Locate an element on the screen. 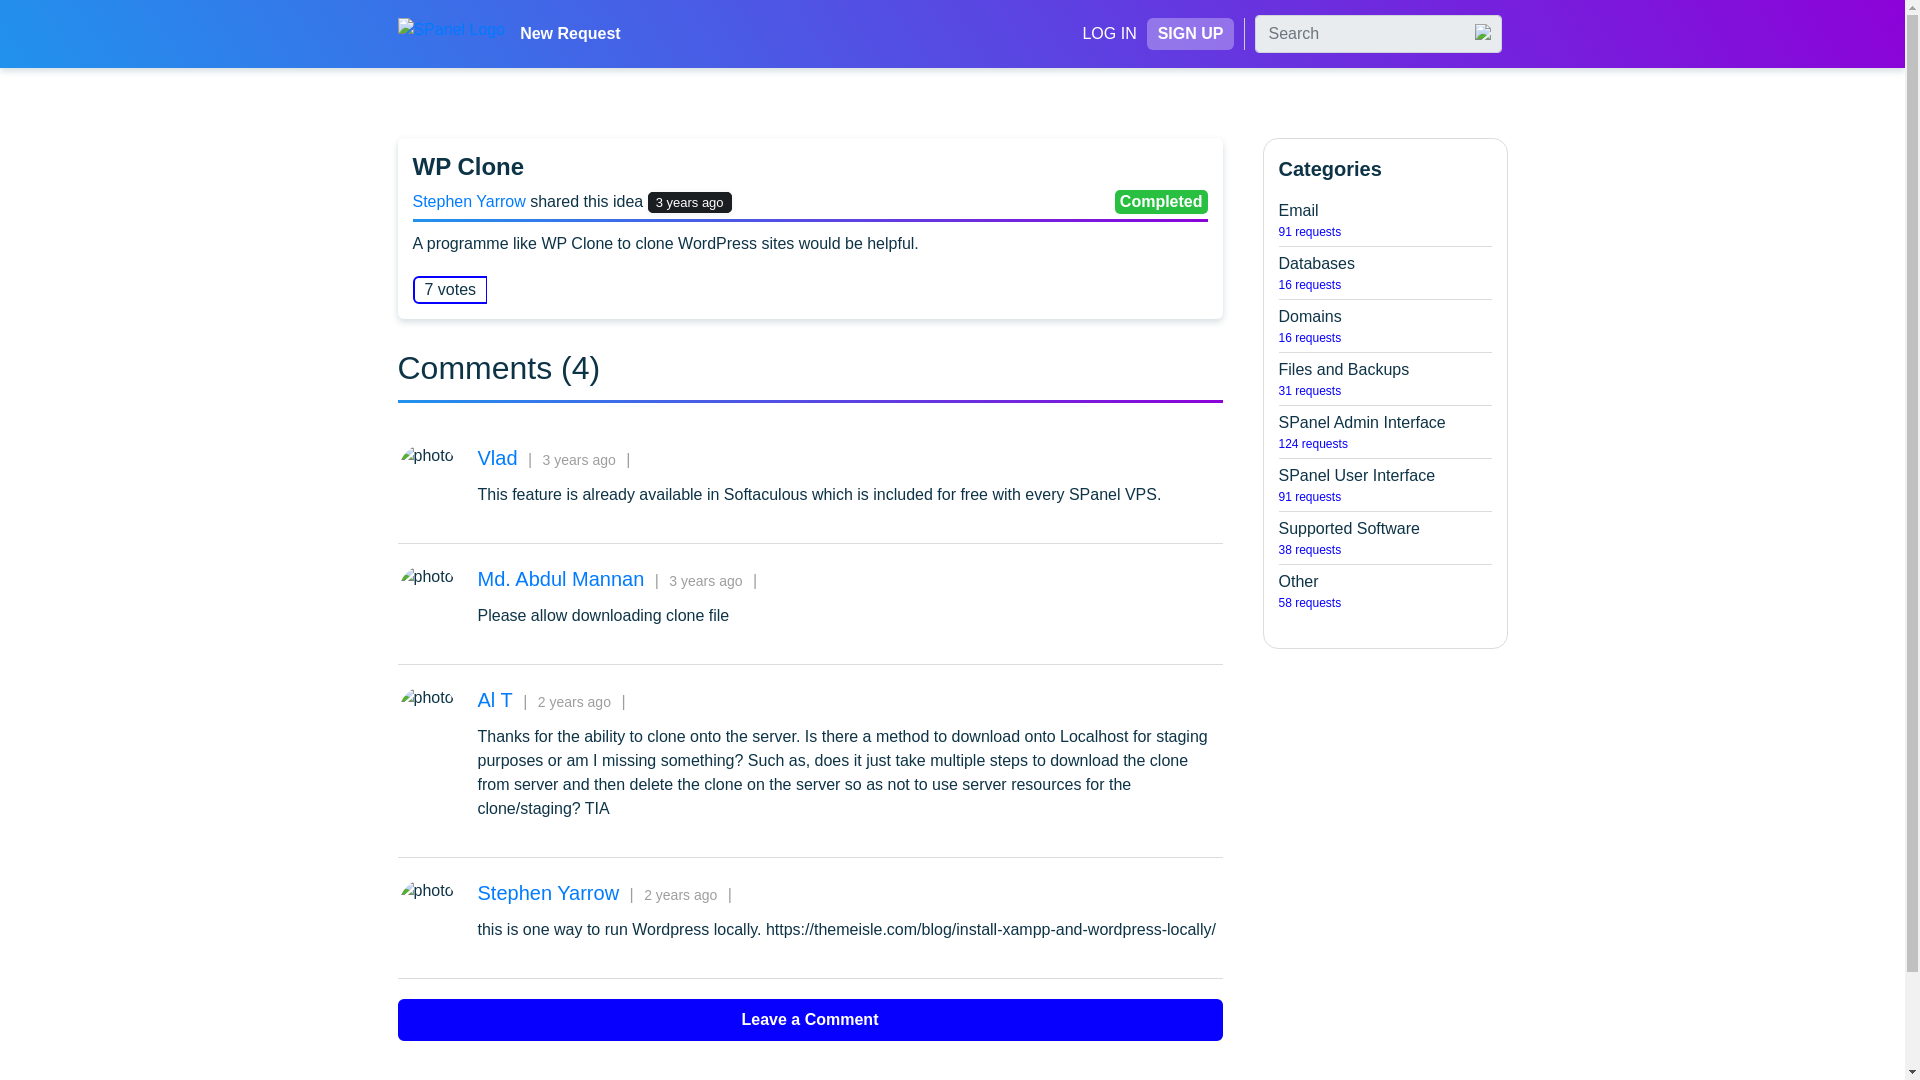 Image resolution: width=1920 pixels, height=1080 pixels. Stephen Yarrow is located at coordinates (1384, 379).